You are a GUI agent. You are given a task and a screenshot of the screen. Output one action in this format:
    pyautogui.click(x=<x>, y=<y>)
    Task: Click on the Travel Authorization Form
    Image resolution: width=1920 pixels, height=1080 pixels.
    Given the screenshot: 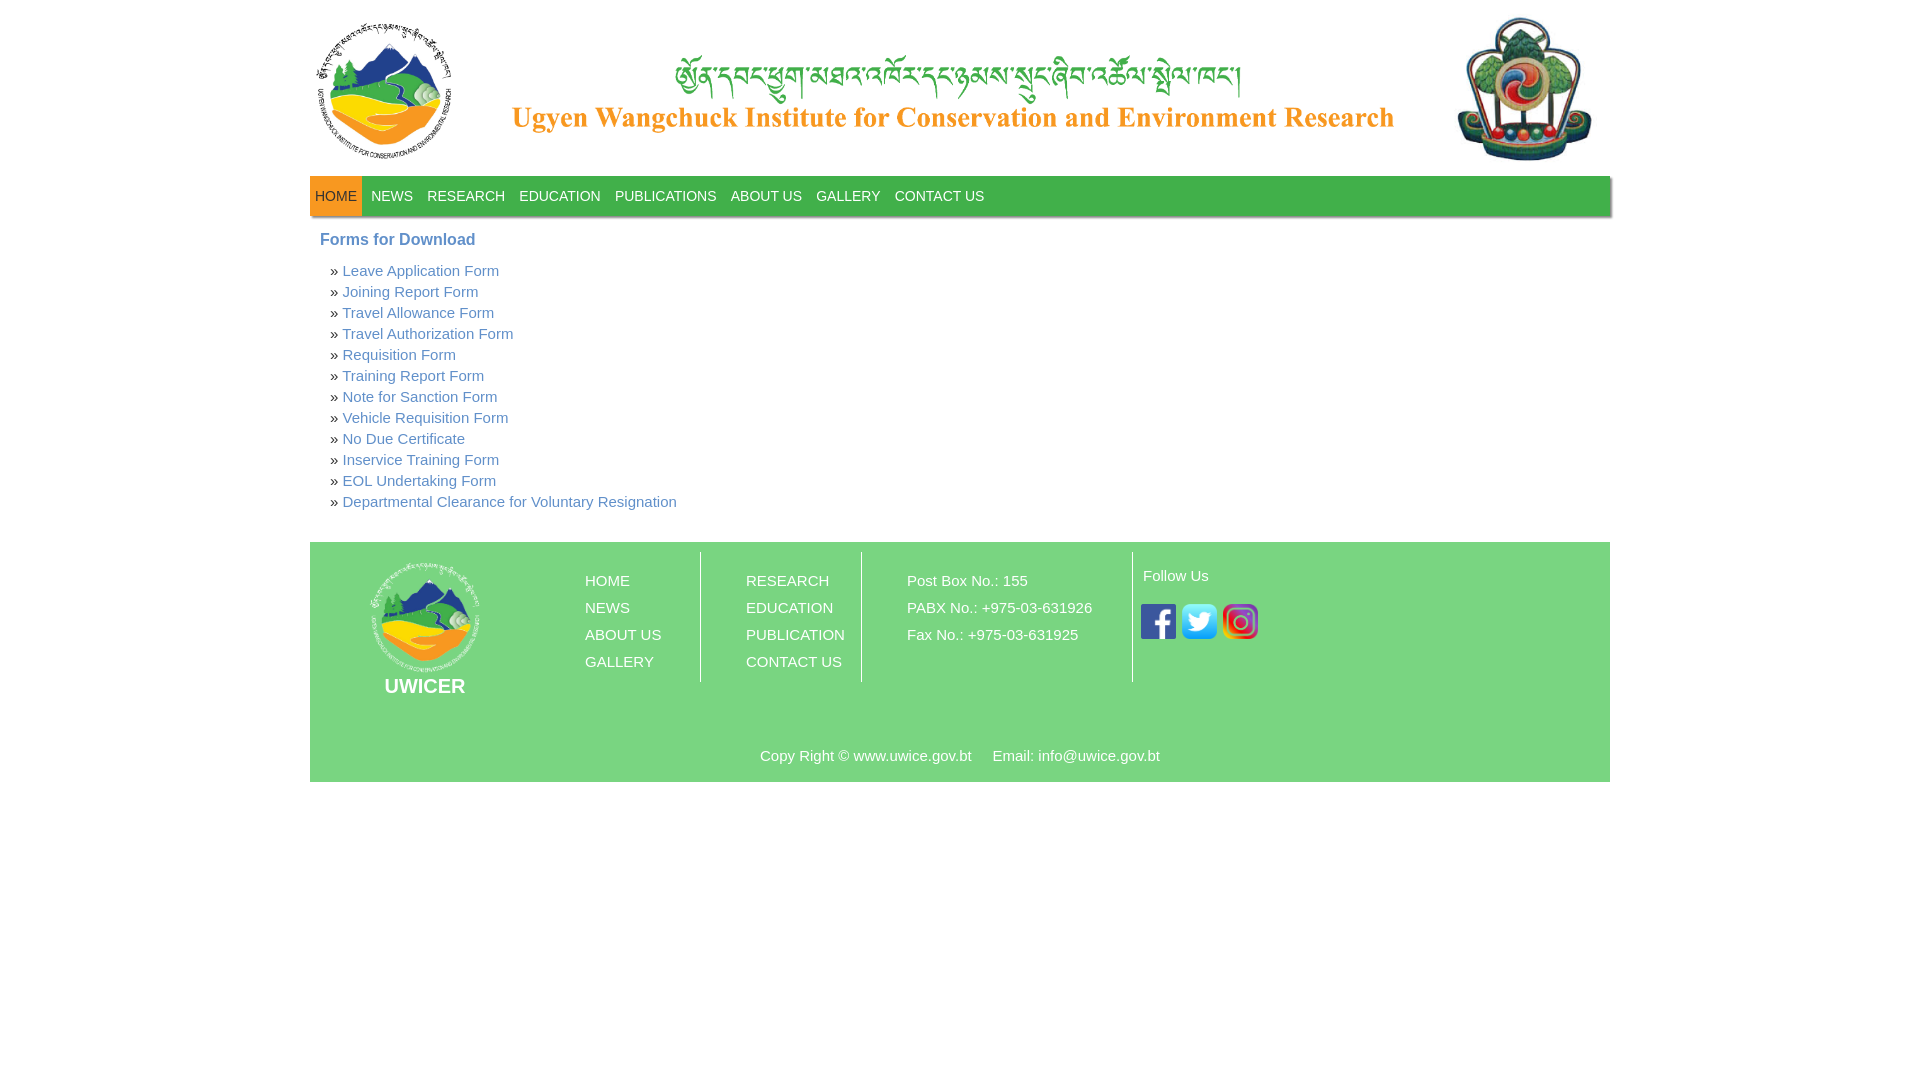 What is the action you would take?
    pyautogui.click(x=428, y=334)
    